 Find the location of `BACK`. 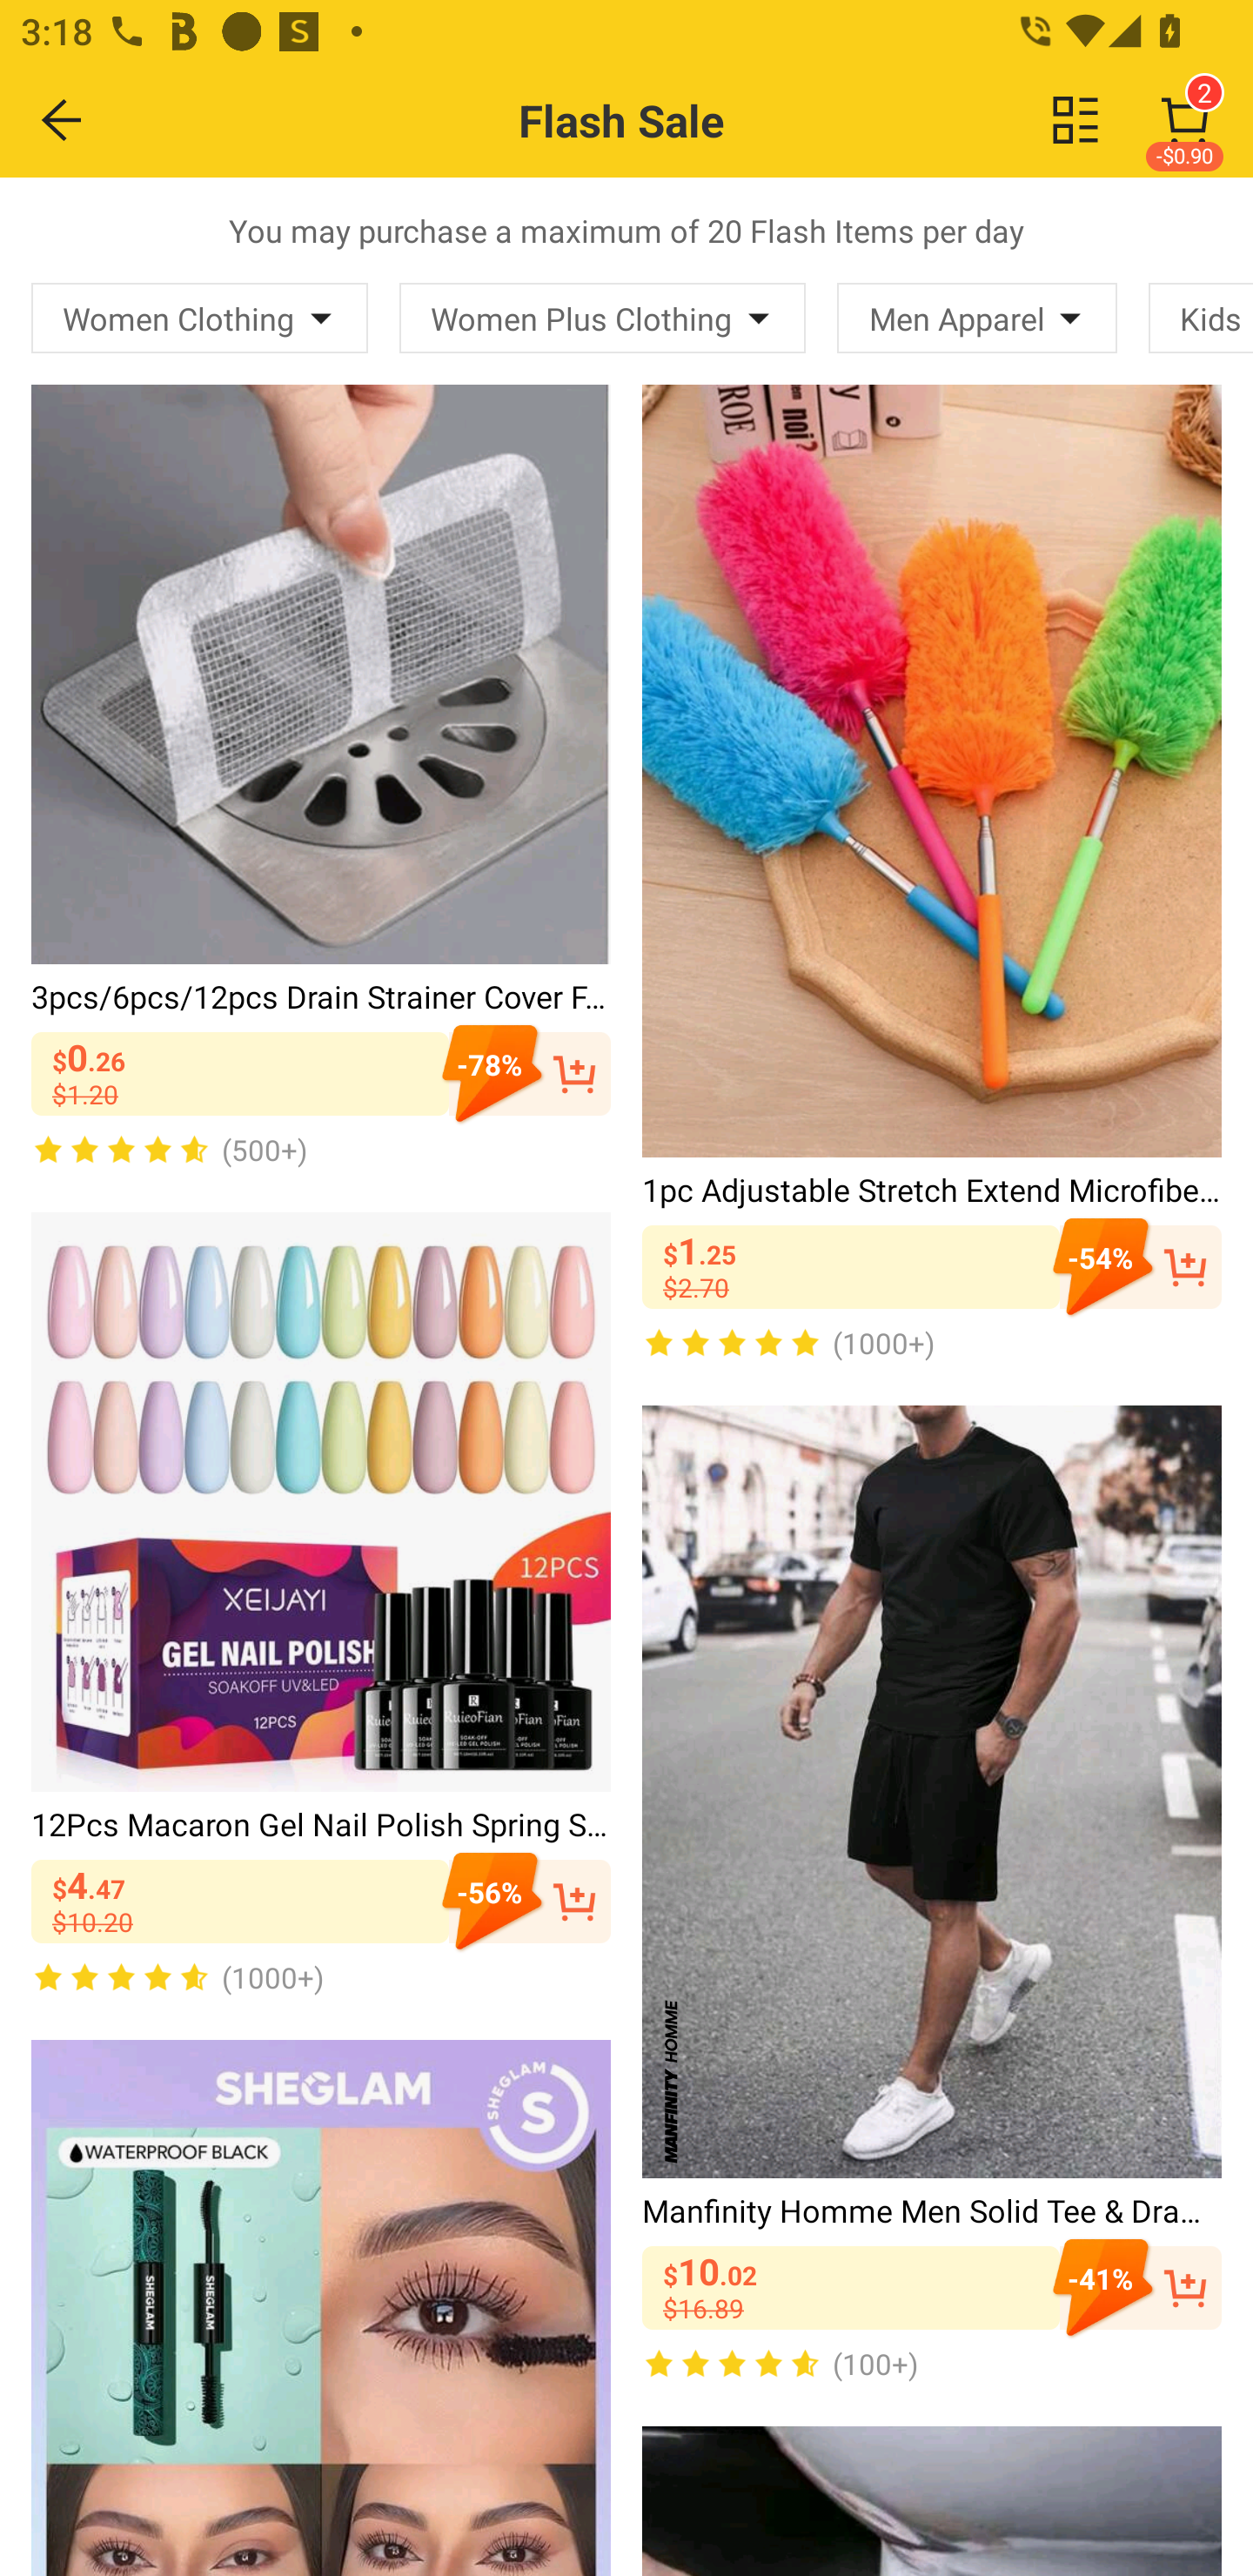

BACK is located at coordinates (63, 119).